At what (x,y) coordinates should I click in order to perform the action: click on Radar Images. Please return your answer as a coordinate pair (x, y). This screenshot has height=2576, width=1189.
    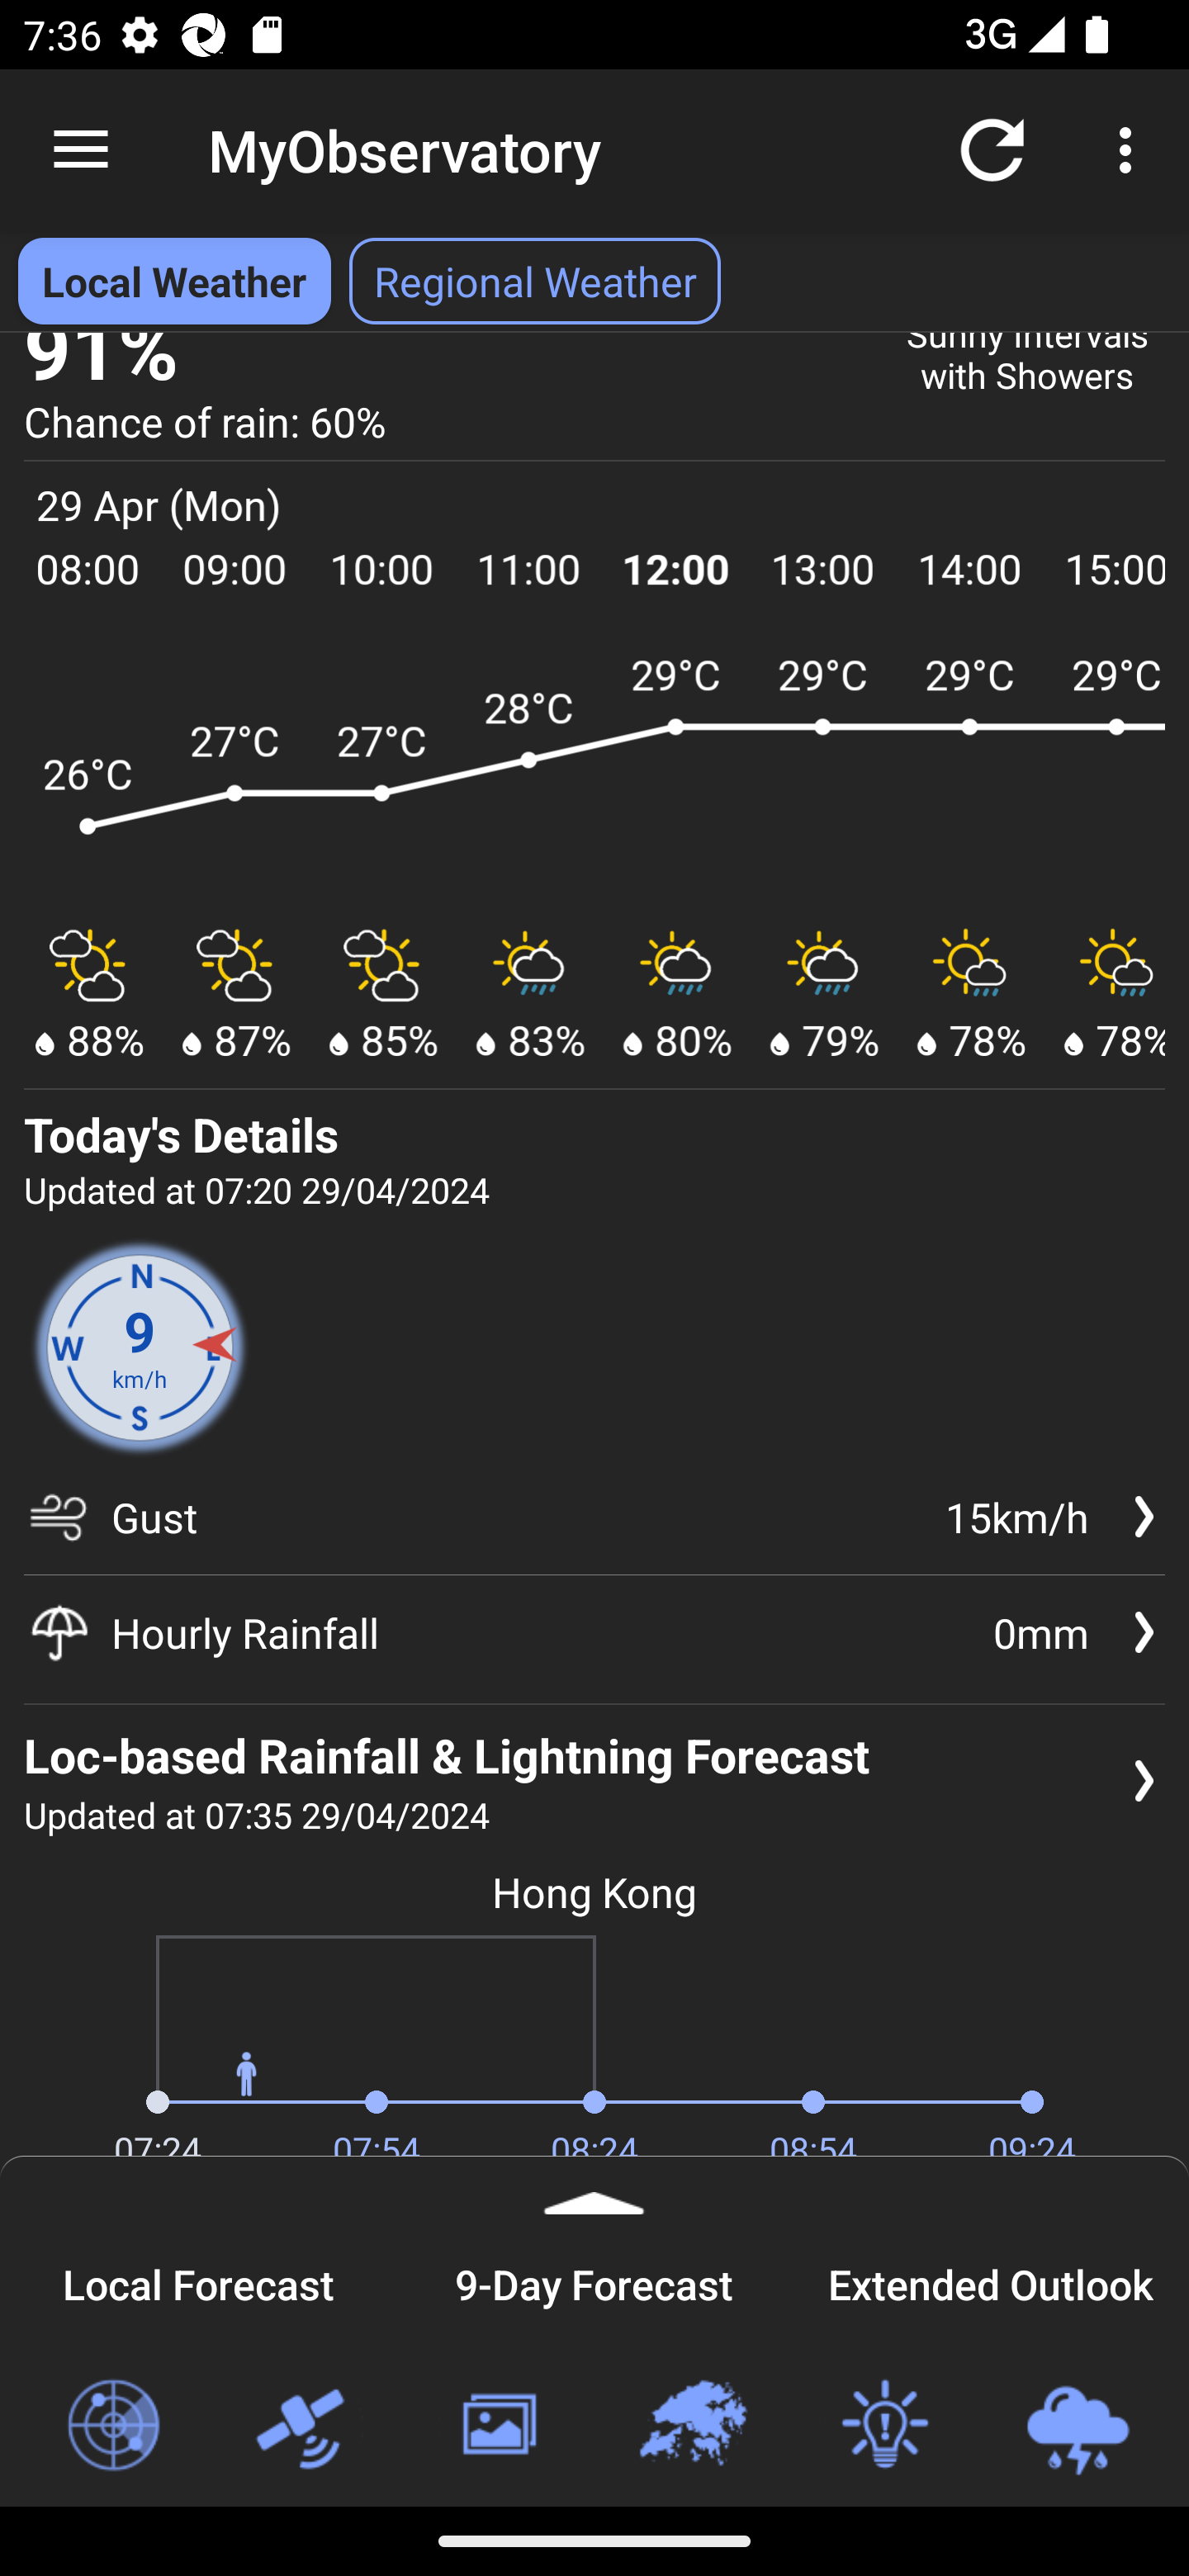
    Looking at the image, I should click on (112, 2426).